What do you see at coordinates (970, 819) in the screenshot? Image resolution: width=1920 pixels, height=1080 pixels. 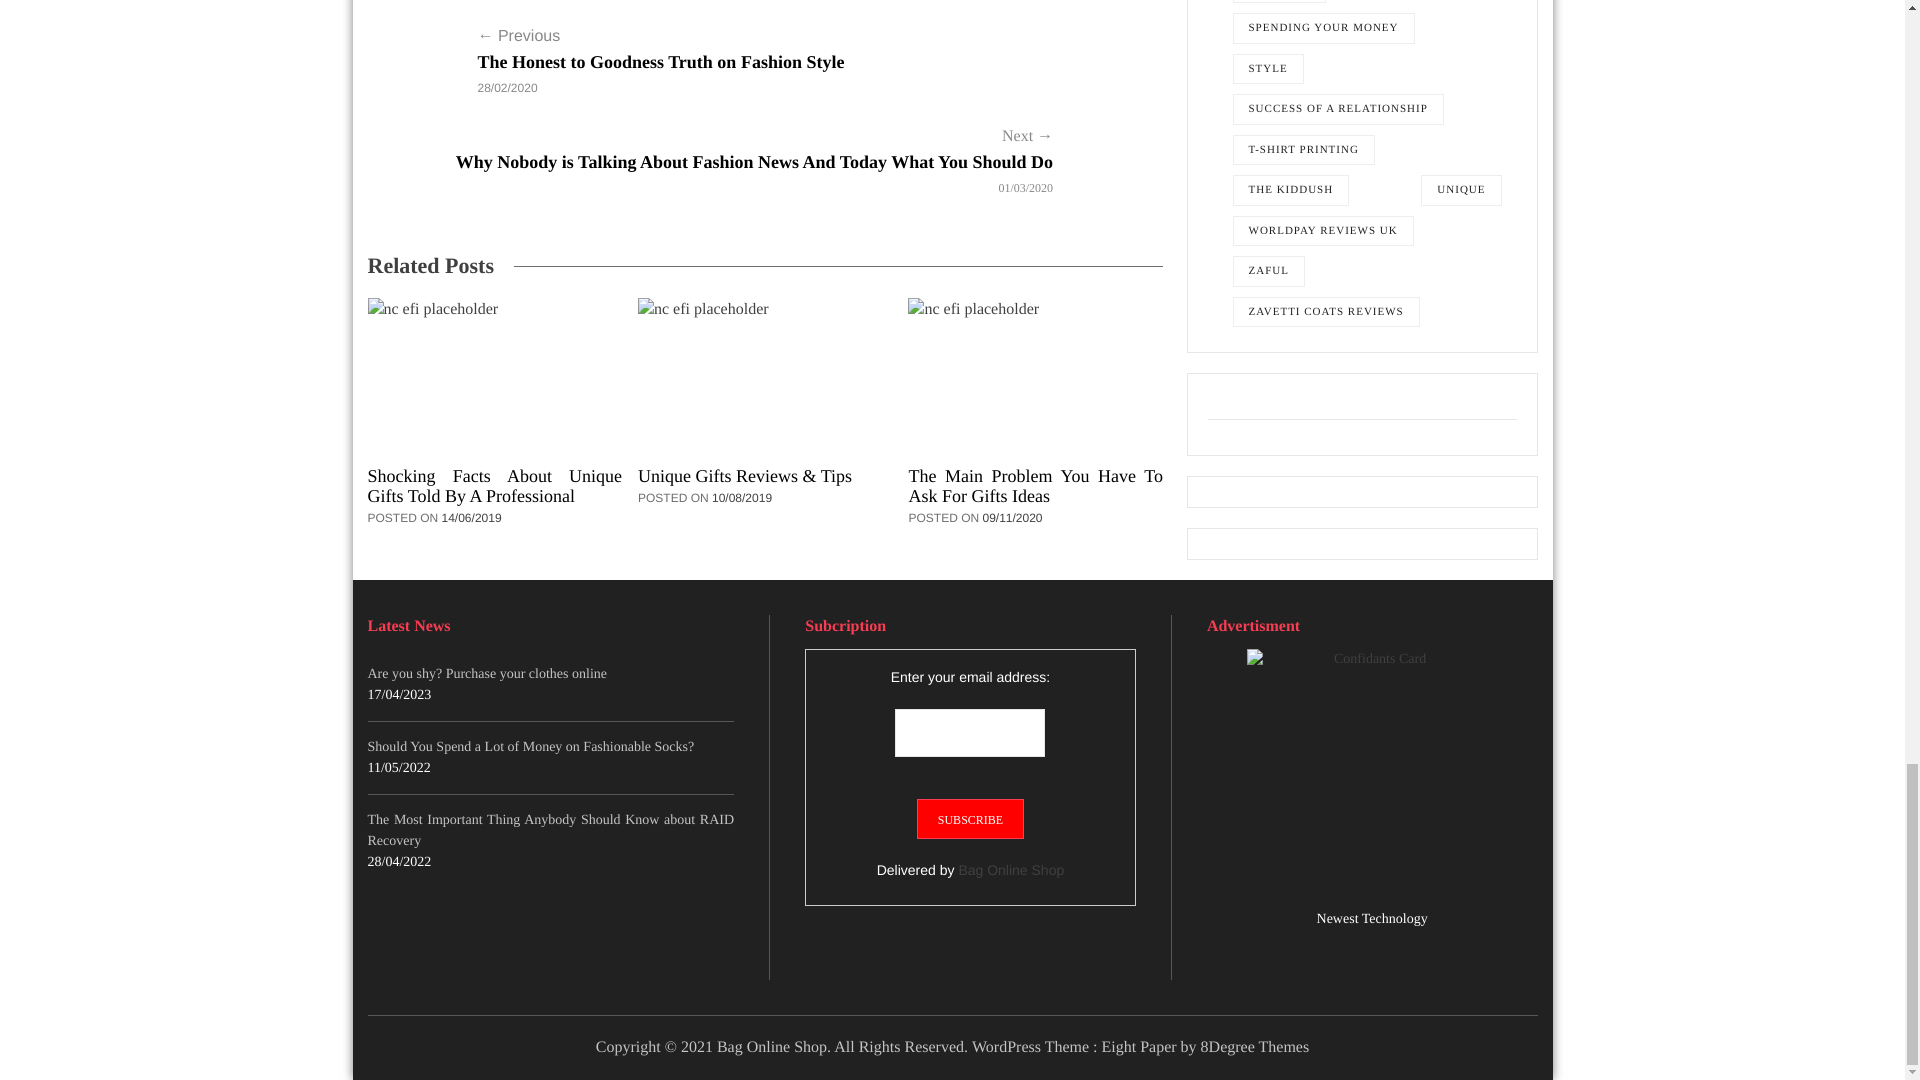 I see `Subscribe` at bounding box center [970, 819].